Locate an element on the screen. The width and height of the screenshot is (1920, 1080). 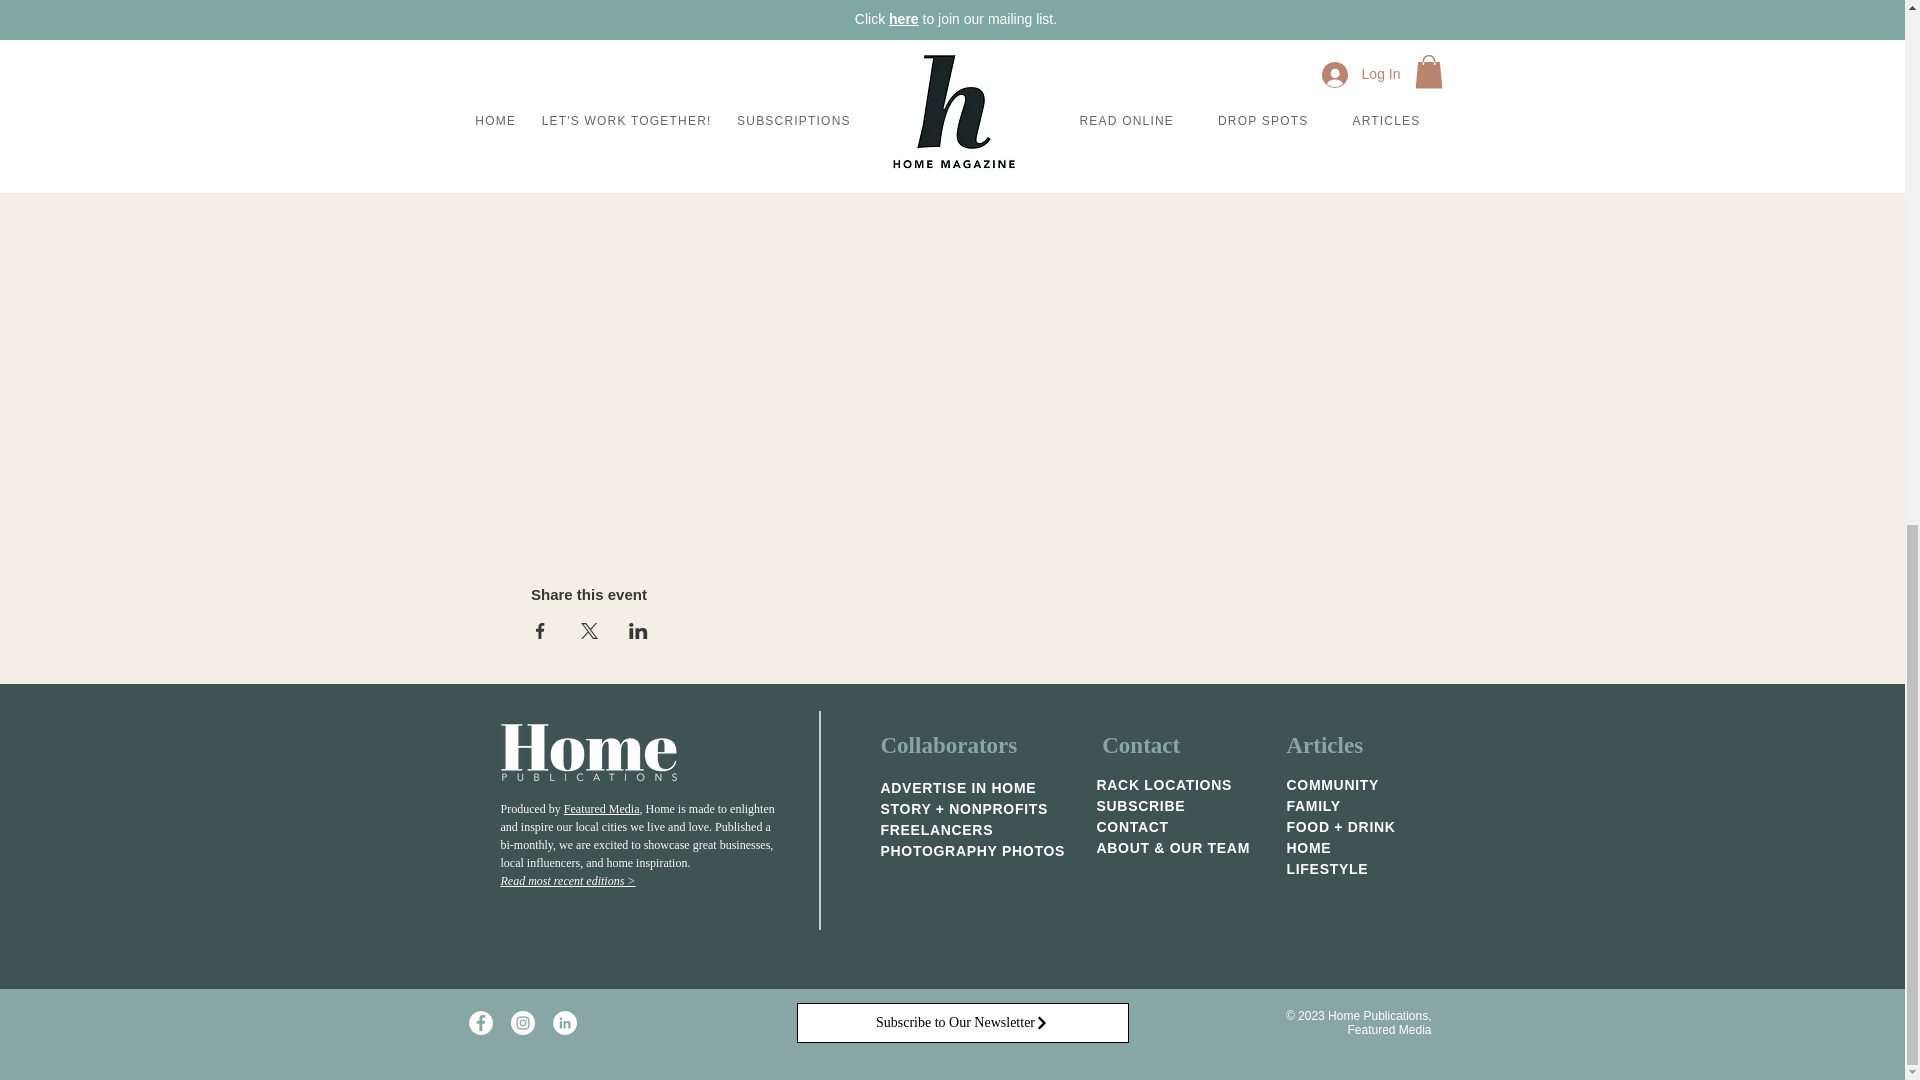
COMMUNITY is located at coordinates (1332, 784).